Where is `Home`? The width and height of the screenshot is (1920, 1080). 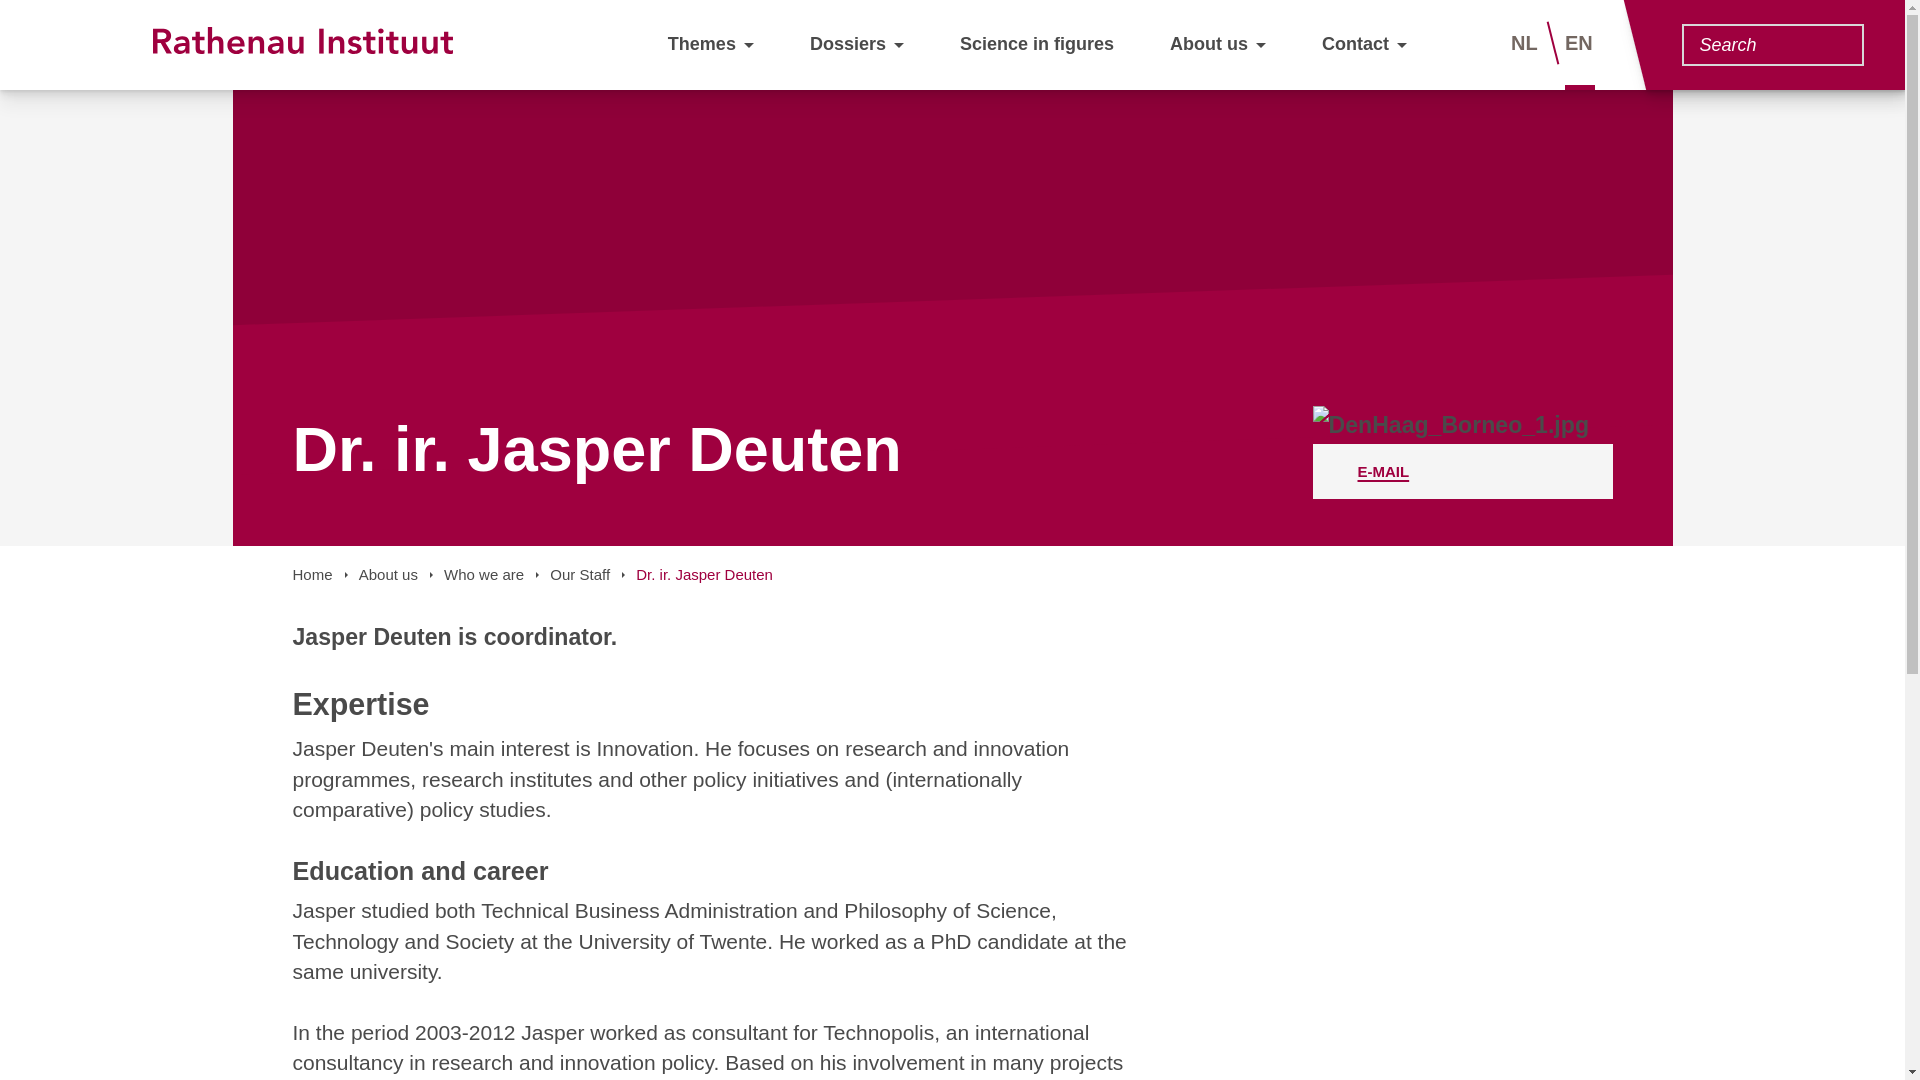 Home is located at coordinates (312, 574).